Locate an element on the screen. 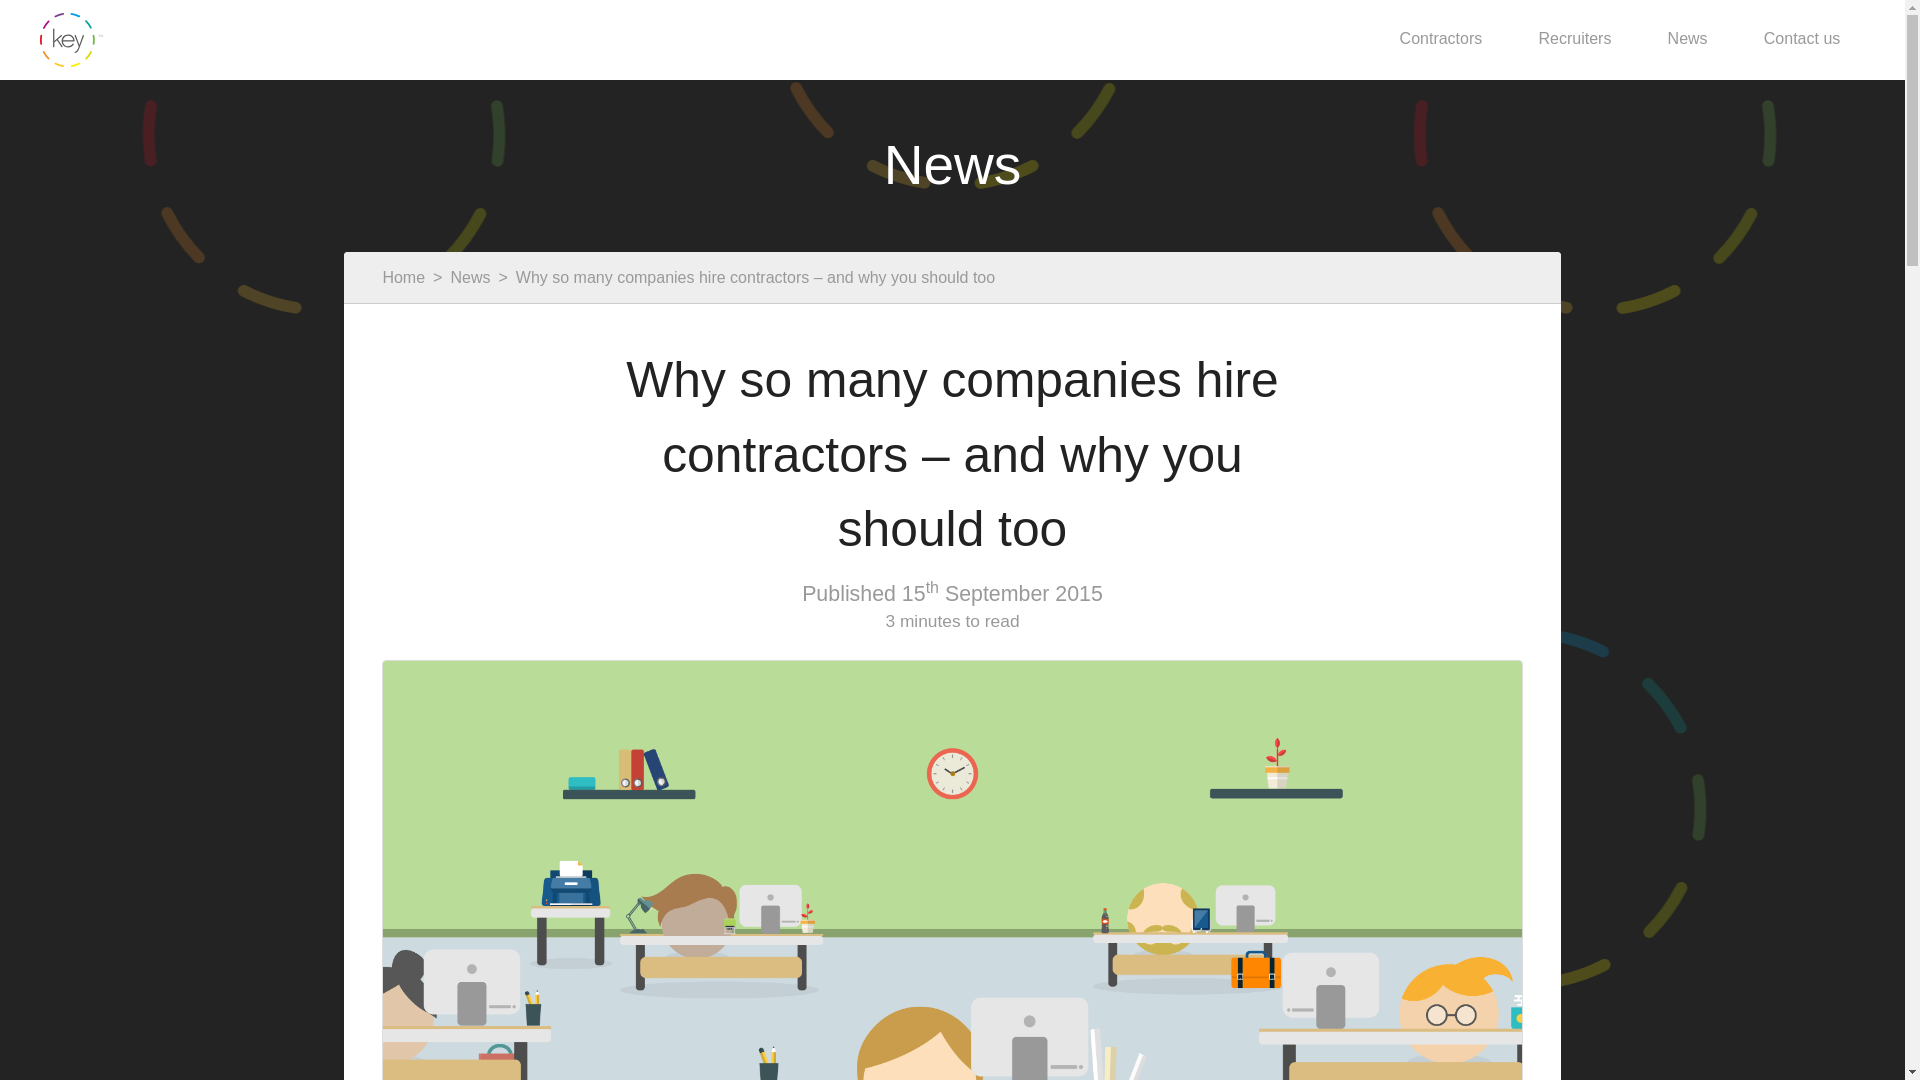  News is located at coordinates (469, 276).